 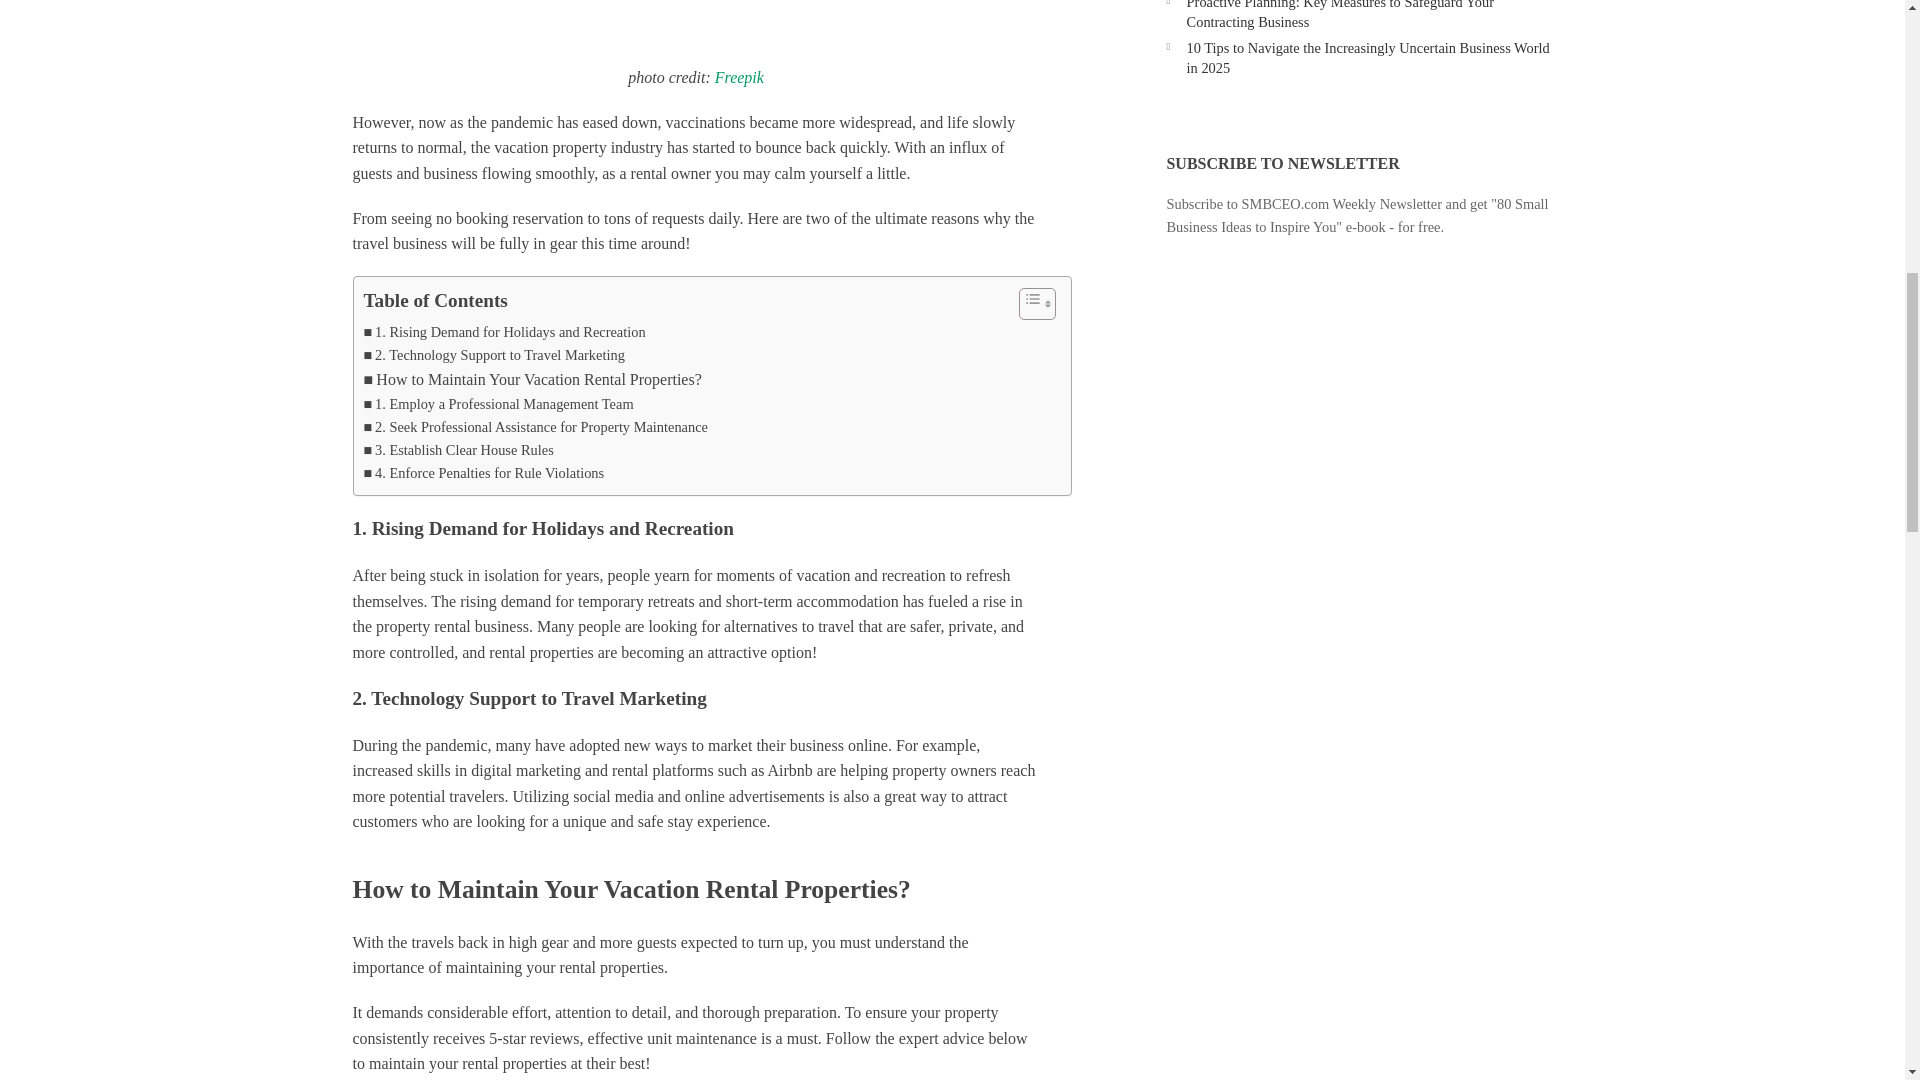 What do you see at coordinates (533, 380) in the screenshot?
I see `How to Maintain Your Vacation Rental Properties?` at bounding box center [533, 380].